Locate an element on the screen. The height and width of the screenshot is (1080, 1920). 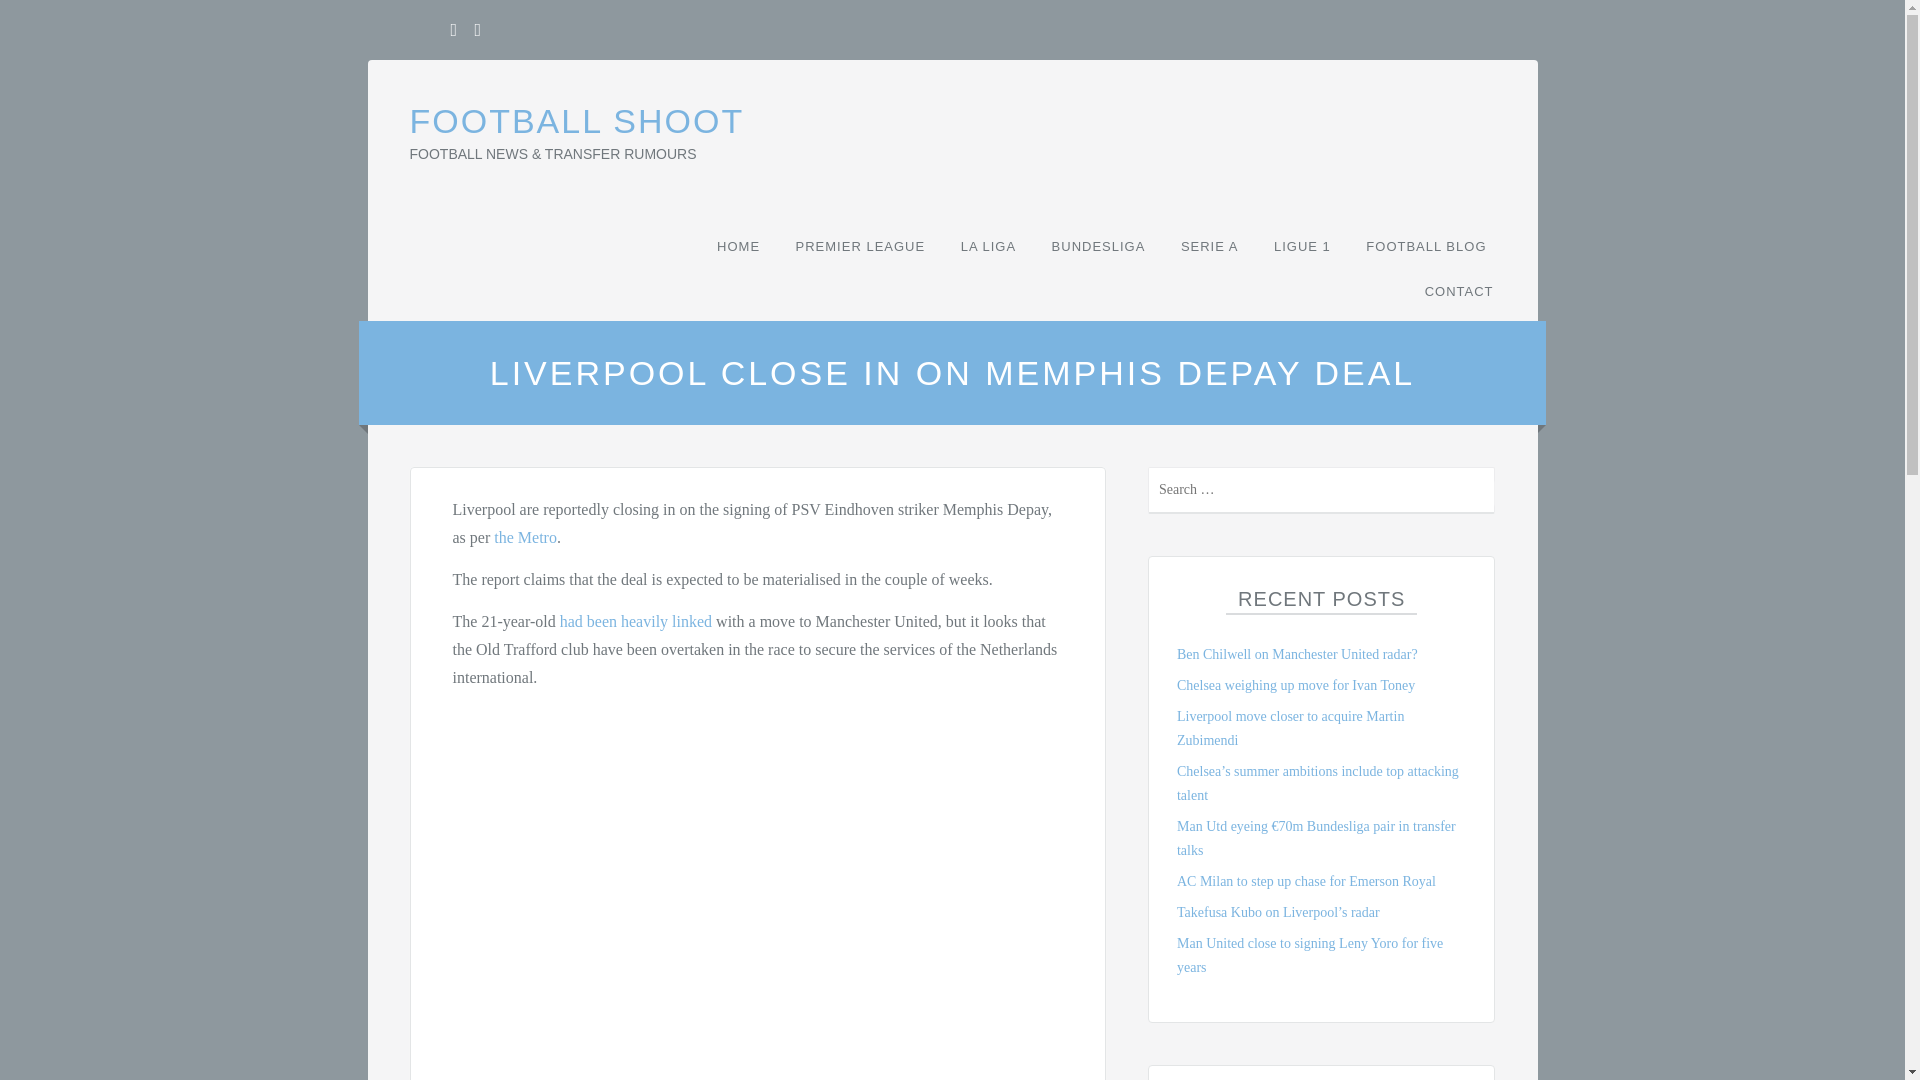
Chelsea weighing up move for Ivan Toney is located at coordinates (1296, 686).